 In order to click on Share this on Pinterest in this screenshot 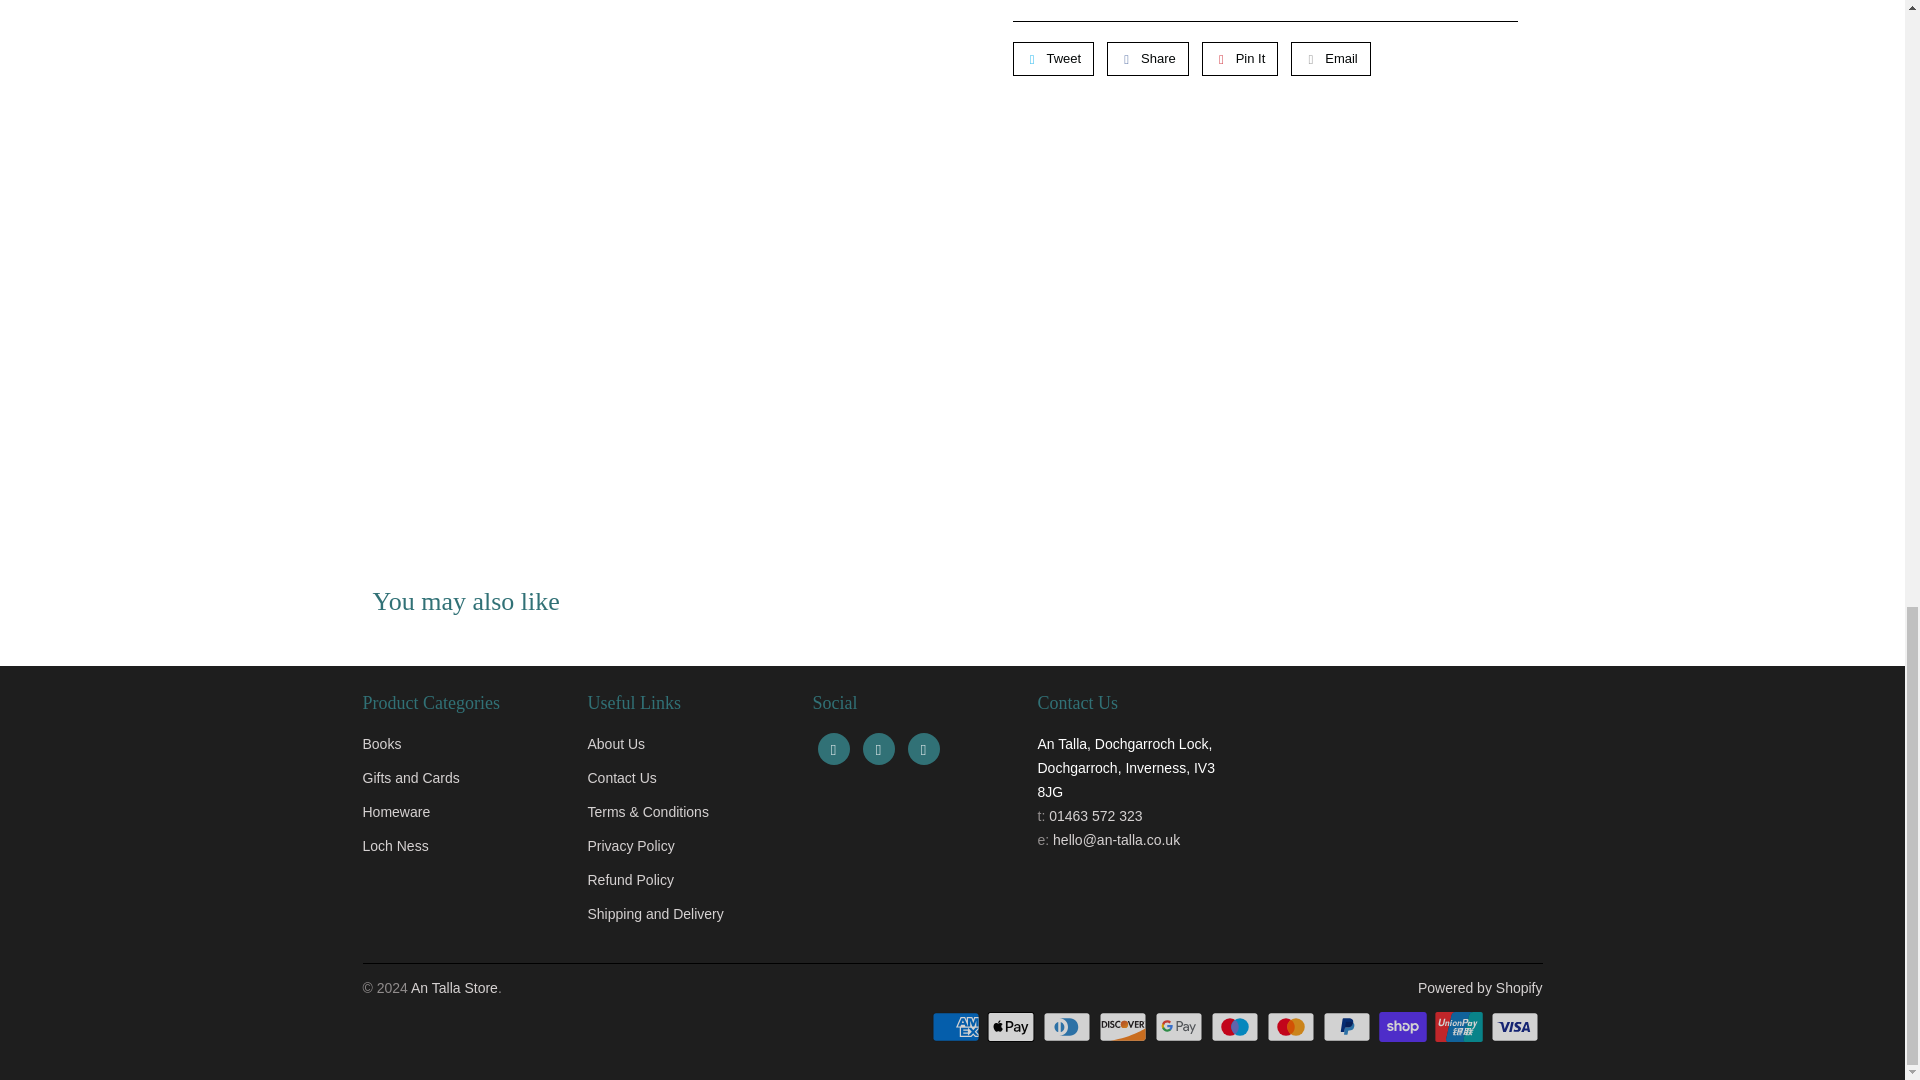, I will do `click(1240, 58)`.